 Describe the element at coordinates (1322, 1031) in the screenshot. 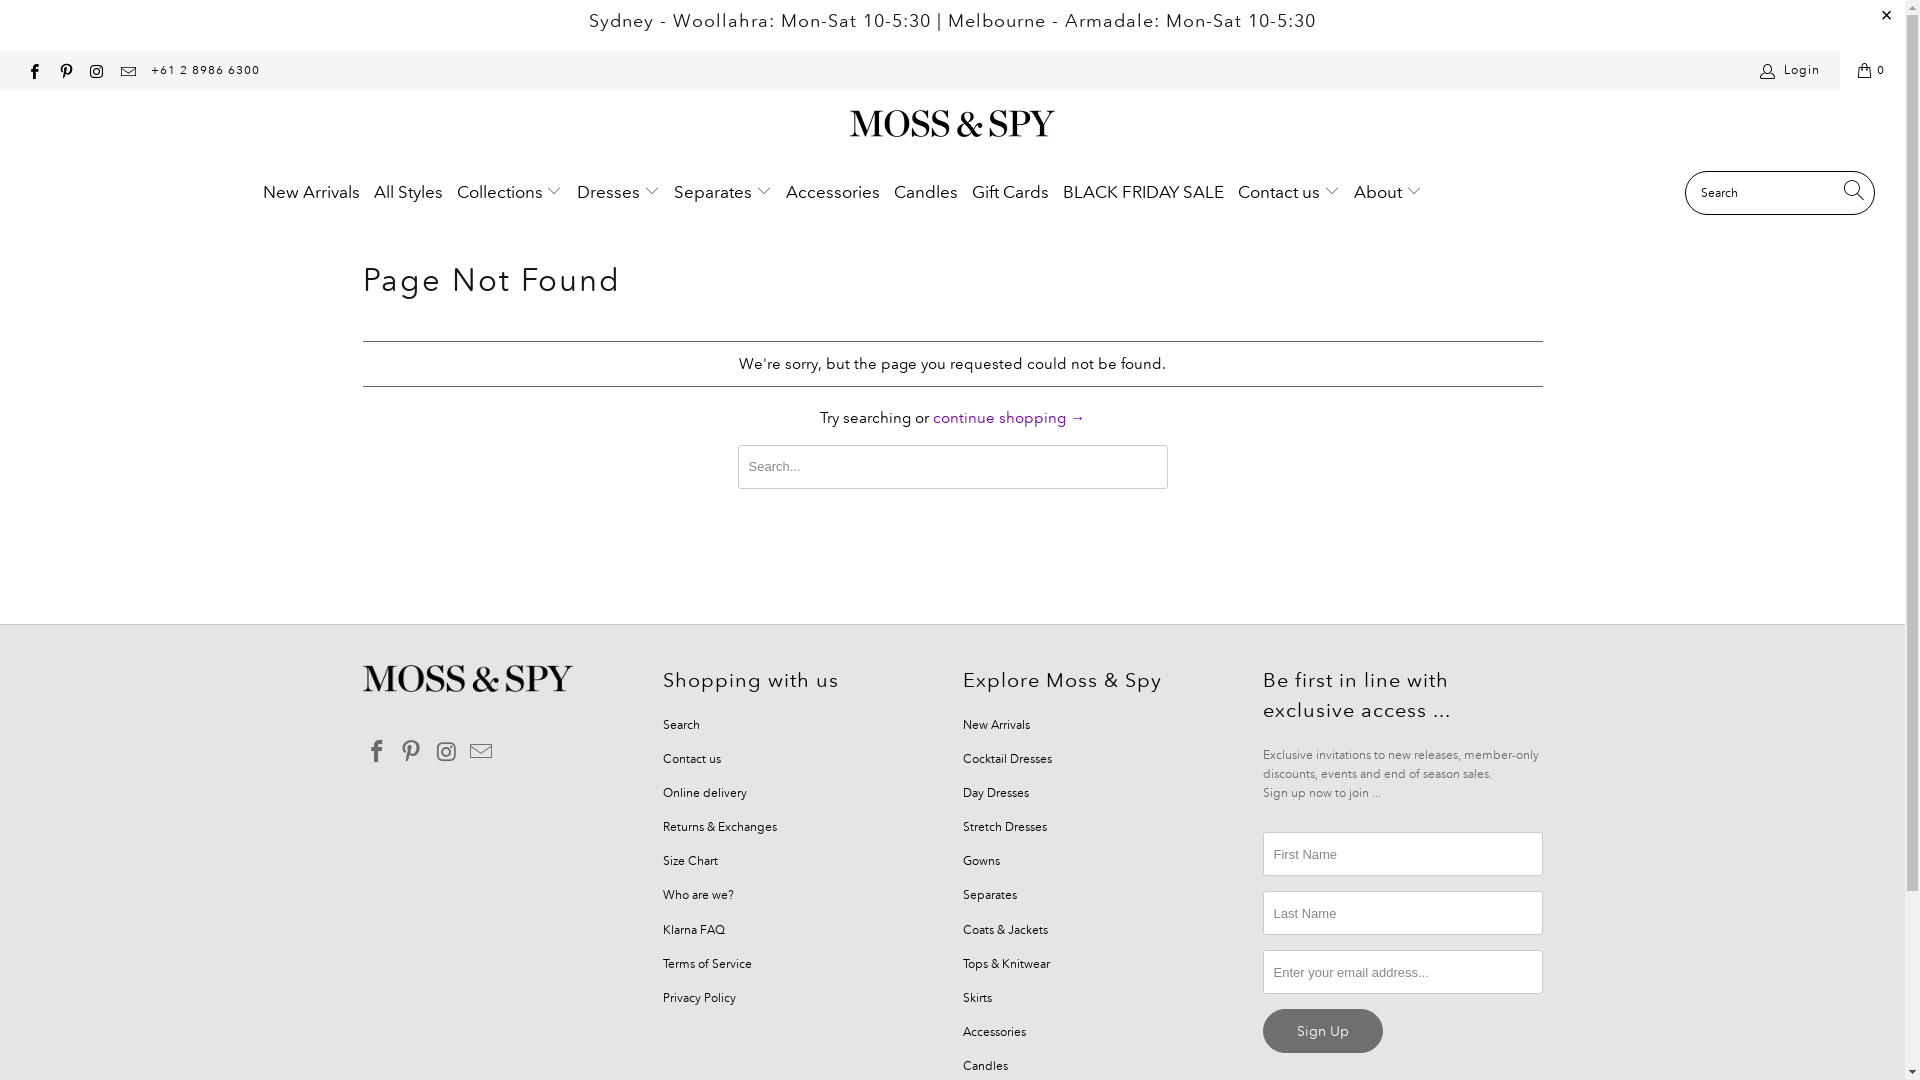

I see `Sign Up` at that location.